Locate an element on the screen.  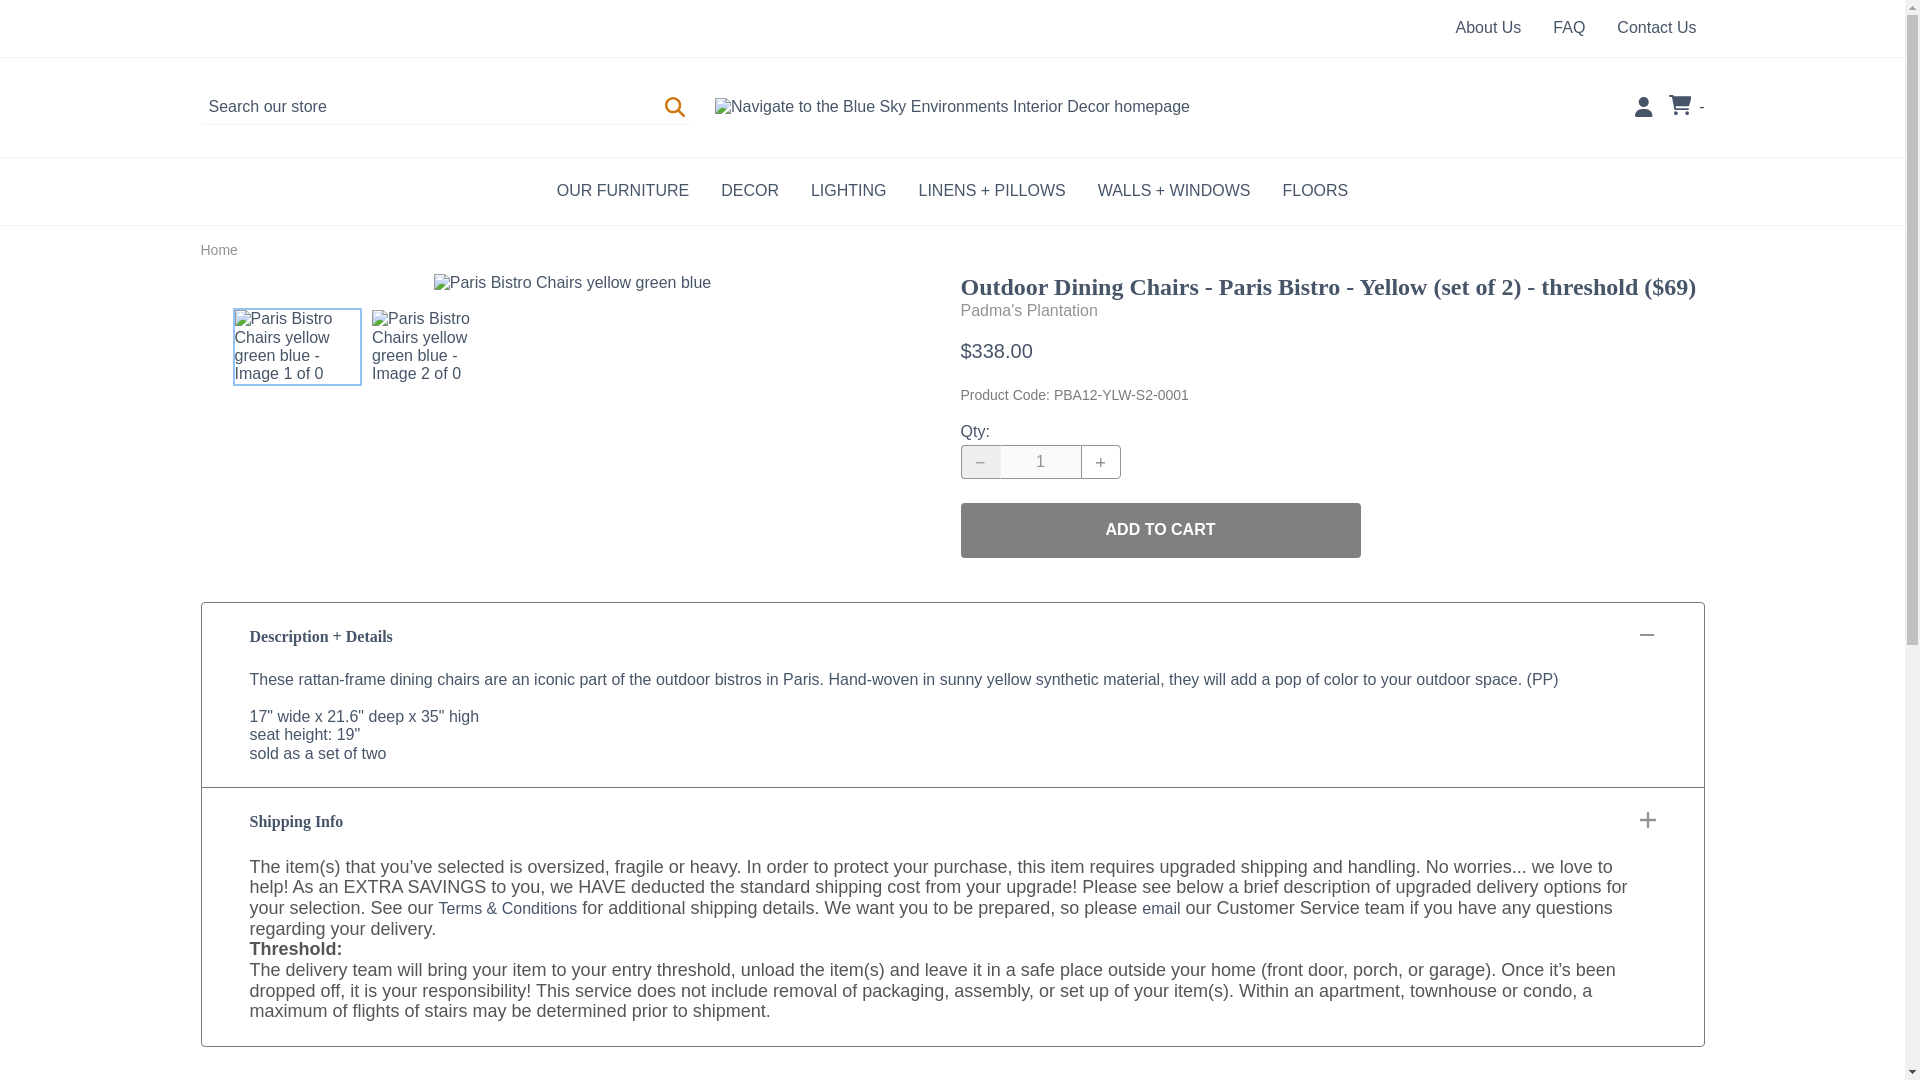
1 is located at coordinates (1040, 462).